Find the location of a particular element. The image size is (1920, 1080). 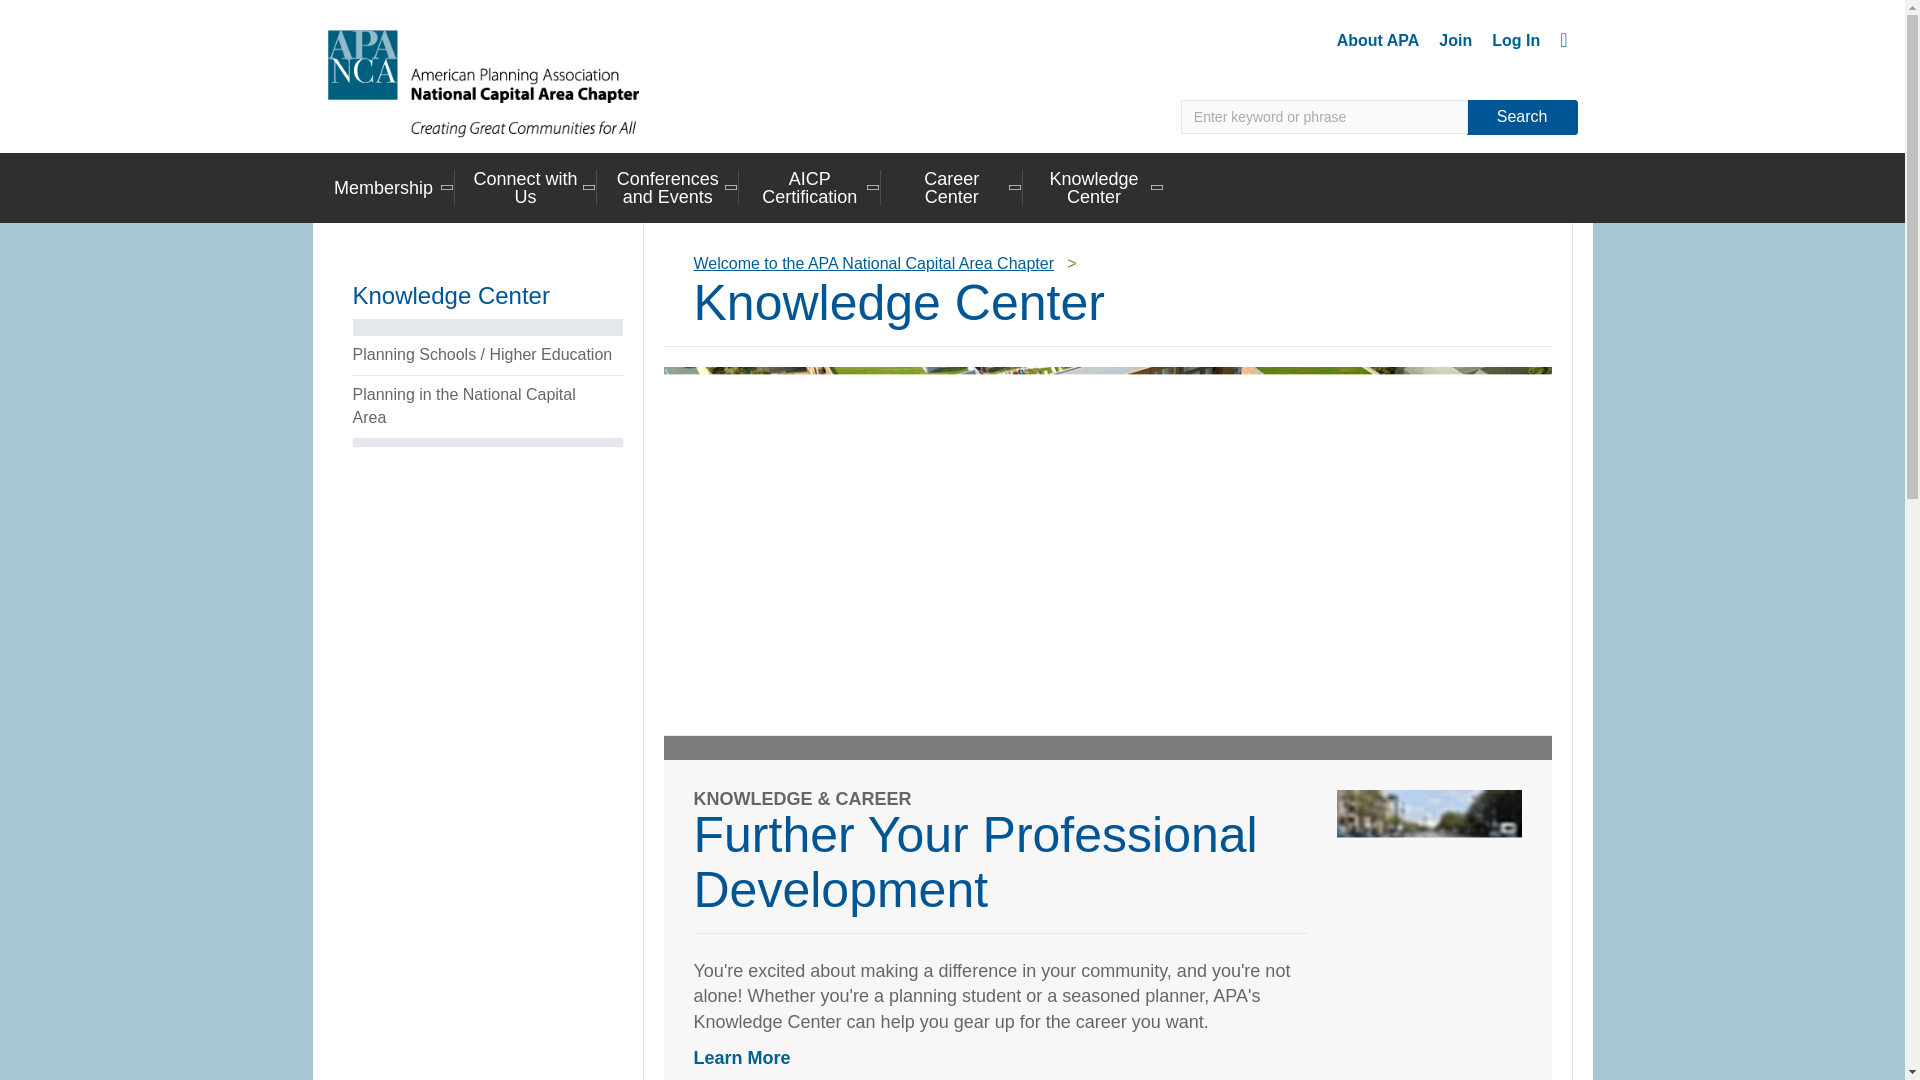

Join is located at coordinates (1455, 40).